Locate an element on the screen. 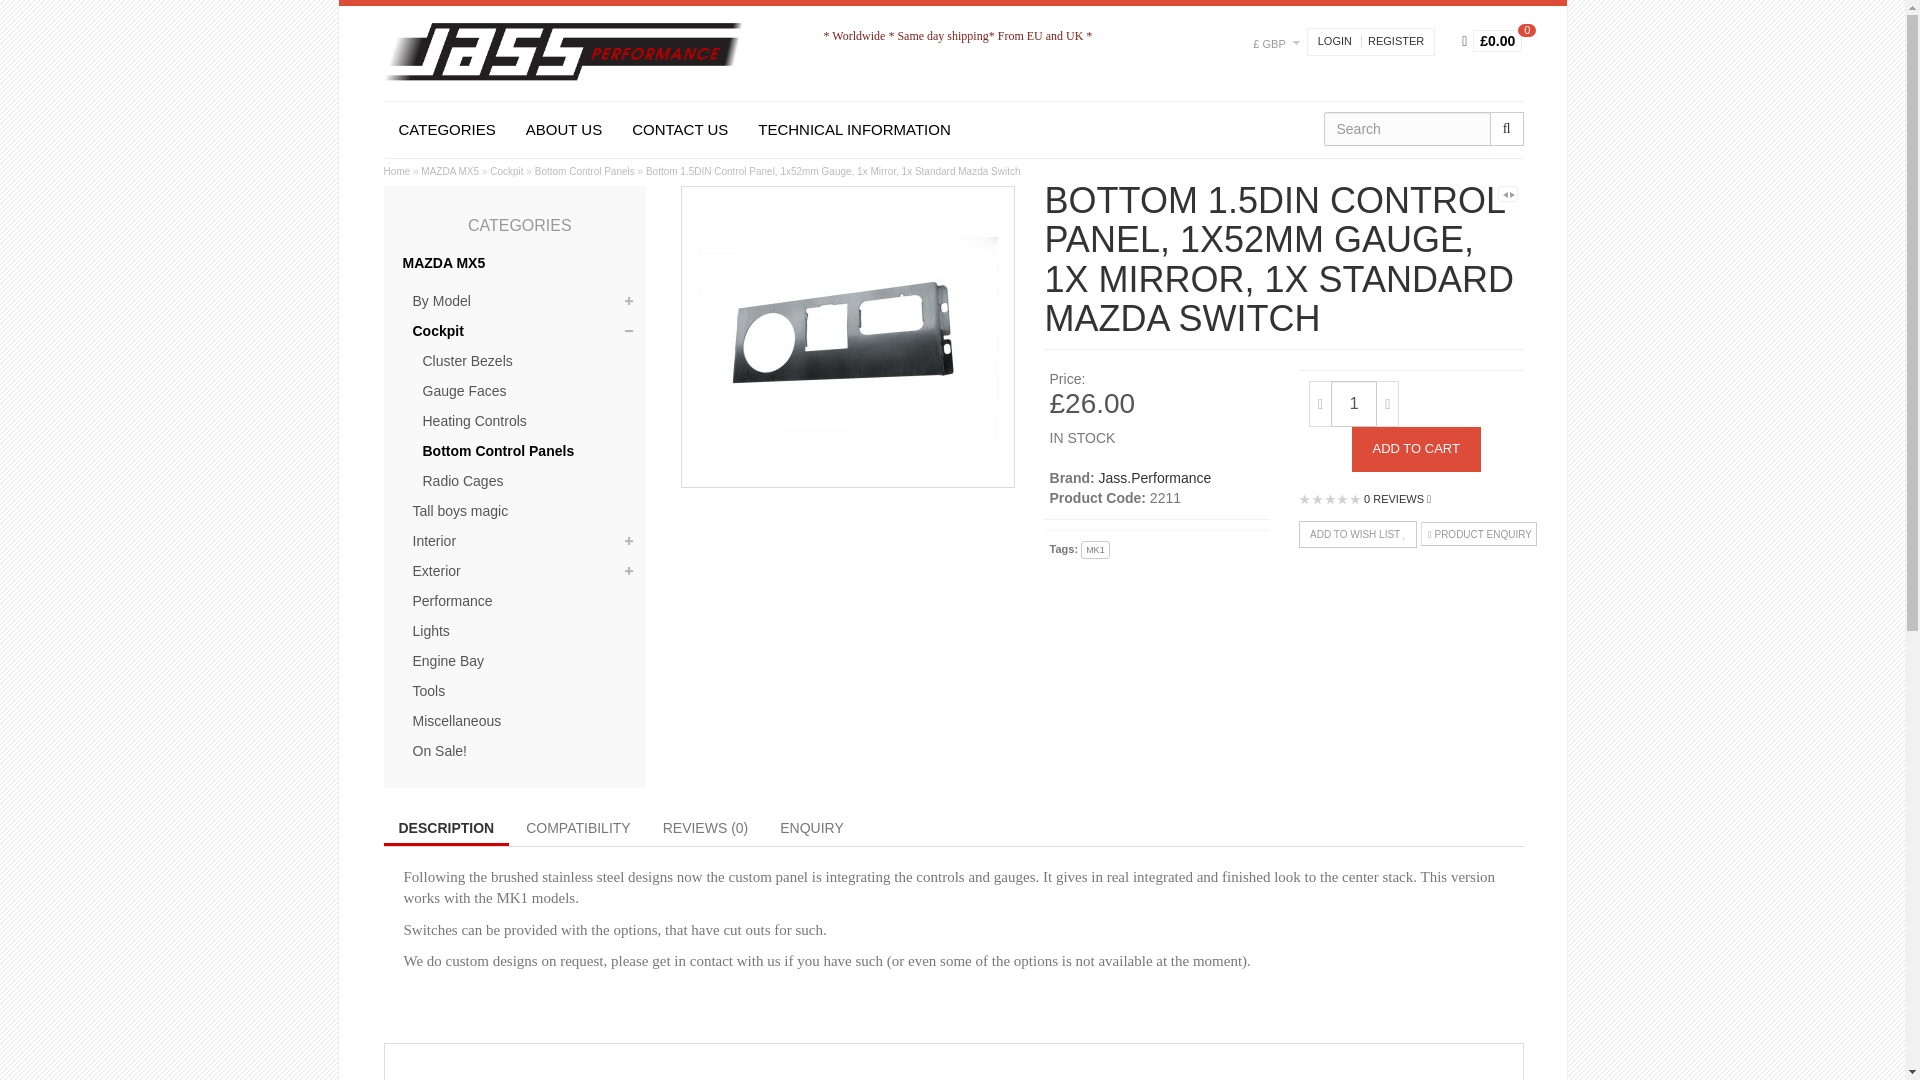 The width and height of the screenshot is (1920, 1080). By Model is located at coordinates (519, 302).